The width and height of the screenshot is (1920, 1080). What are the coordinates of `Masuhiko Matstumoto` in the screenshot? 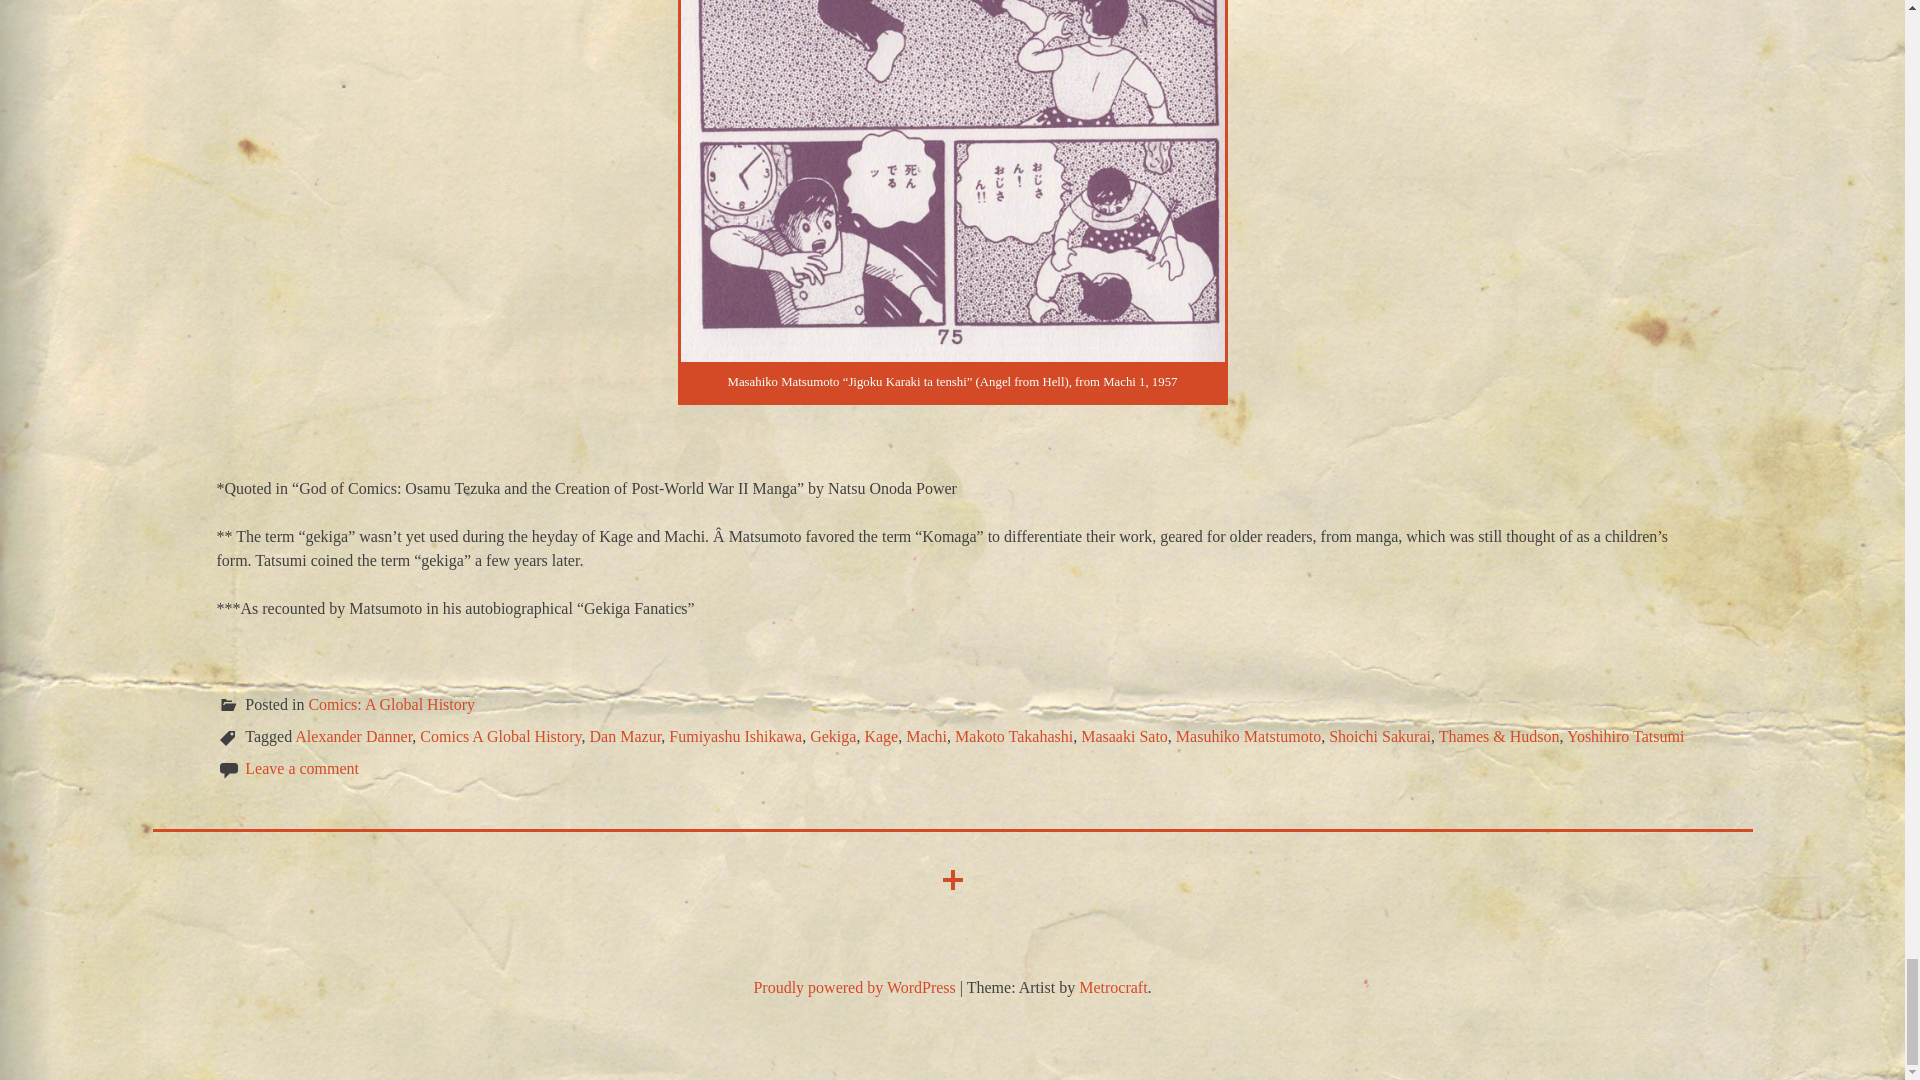 It's located at (1248, 736).